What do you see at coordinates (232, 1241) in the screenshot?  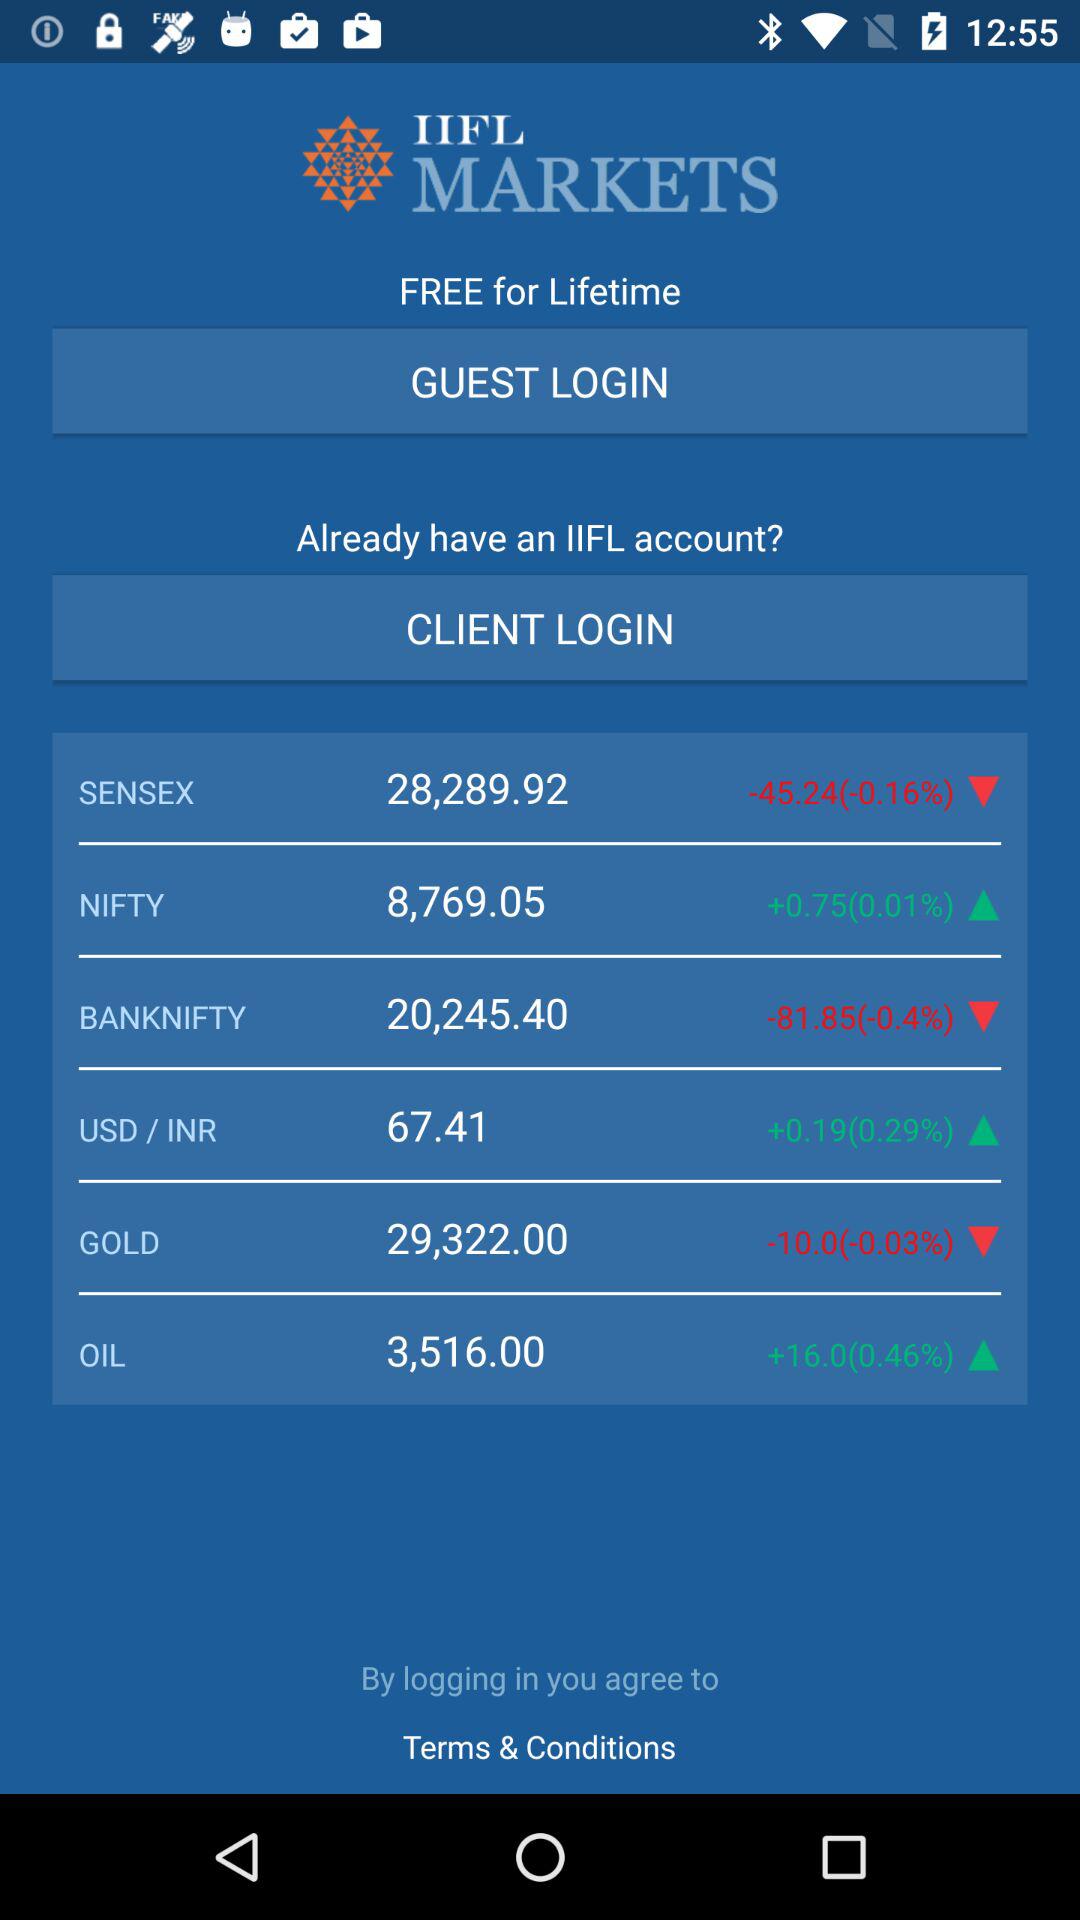 I see `swipe to gold` at bounding box center [232, 1241].